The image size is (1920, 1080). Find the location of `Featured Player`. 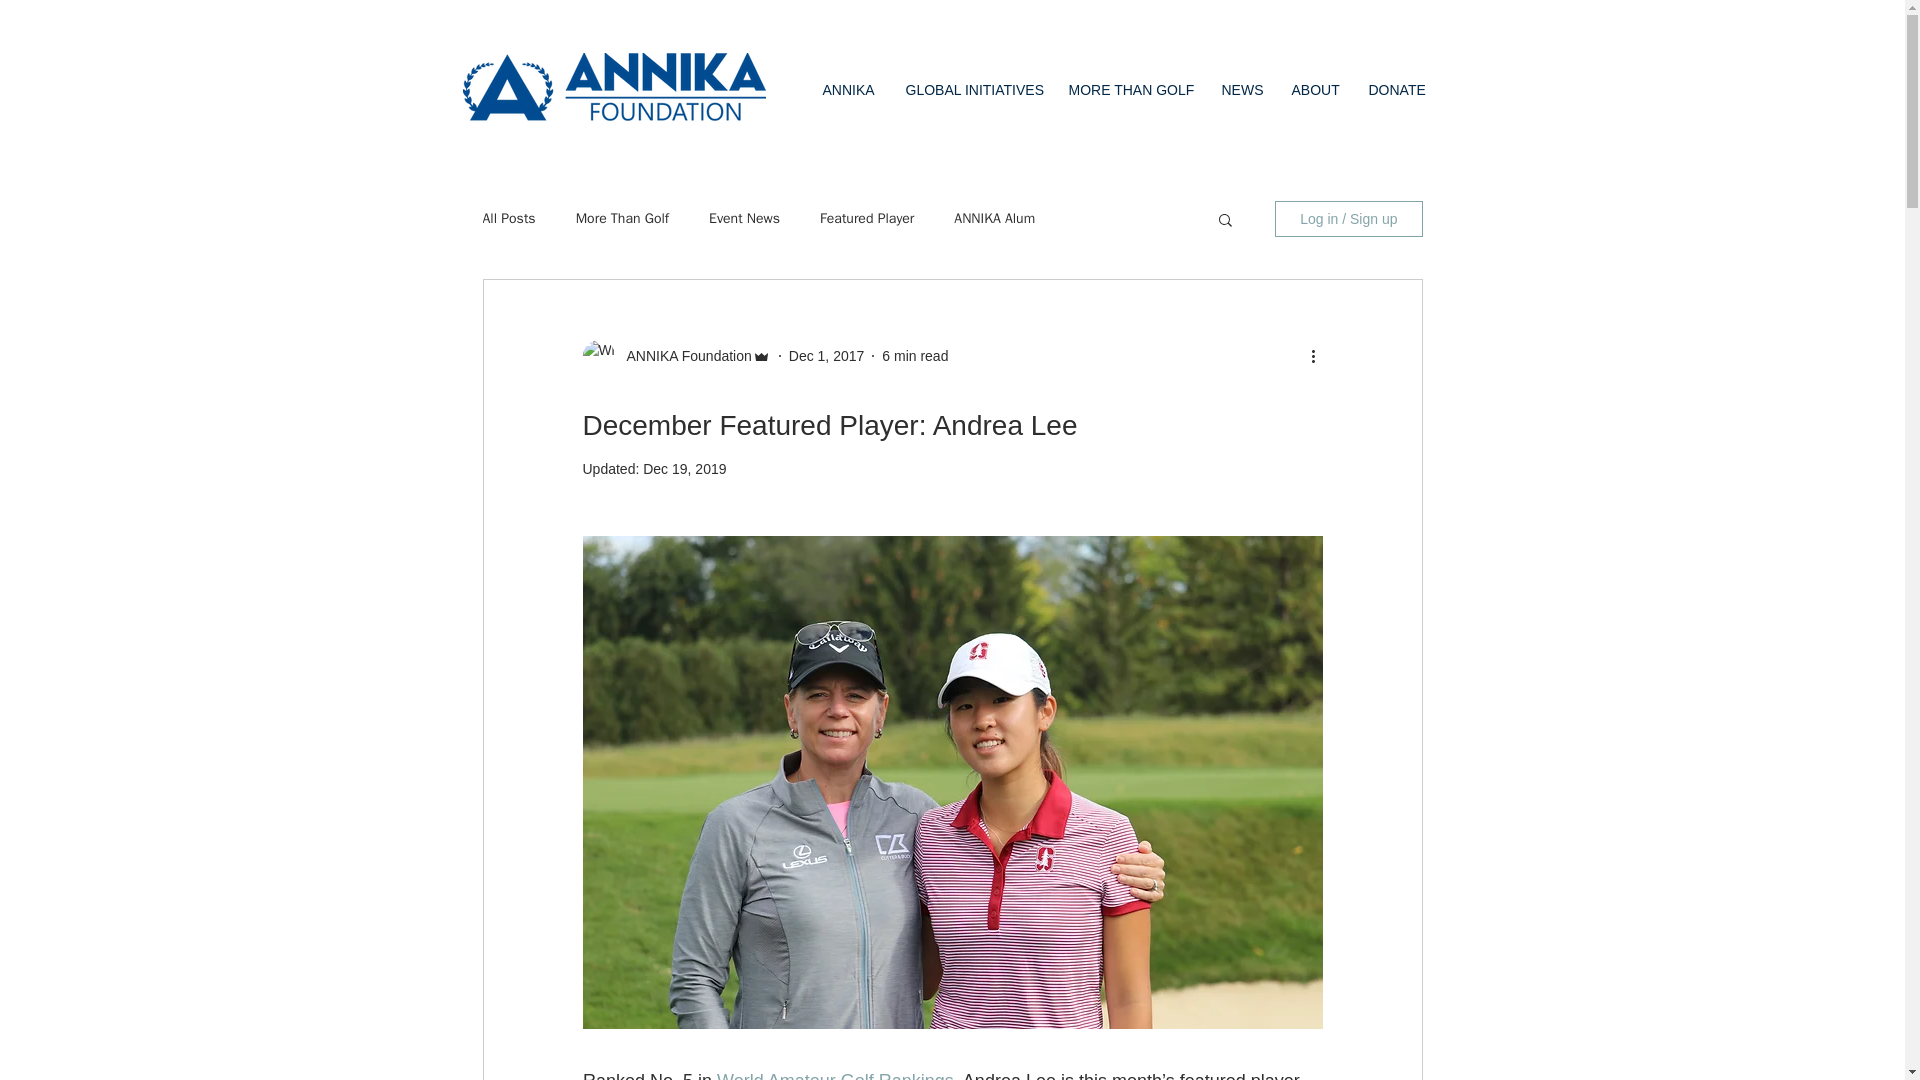

Featured Player is located at coordinates (866, 218).